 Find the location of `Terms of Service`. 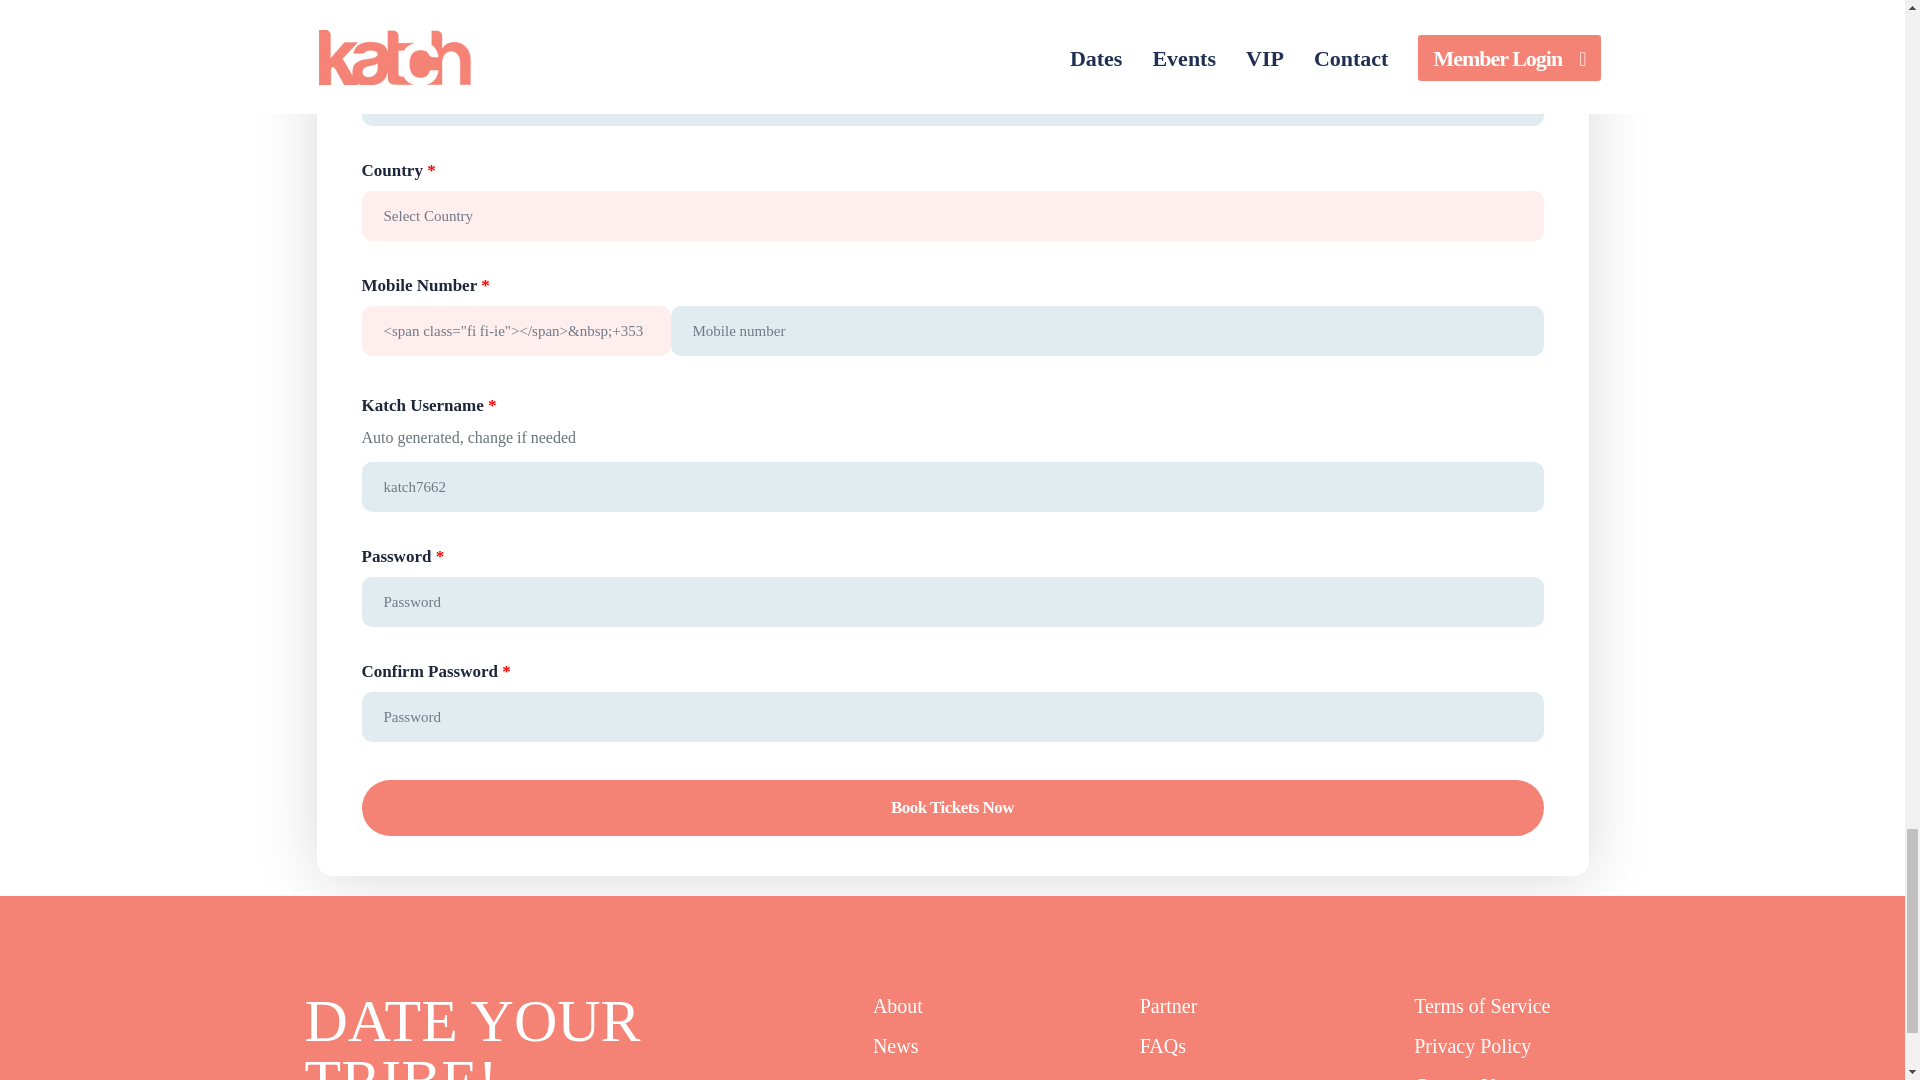

Terms of Service is located at coordinates (1481, 1006).